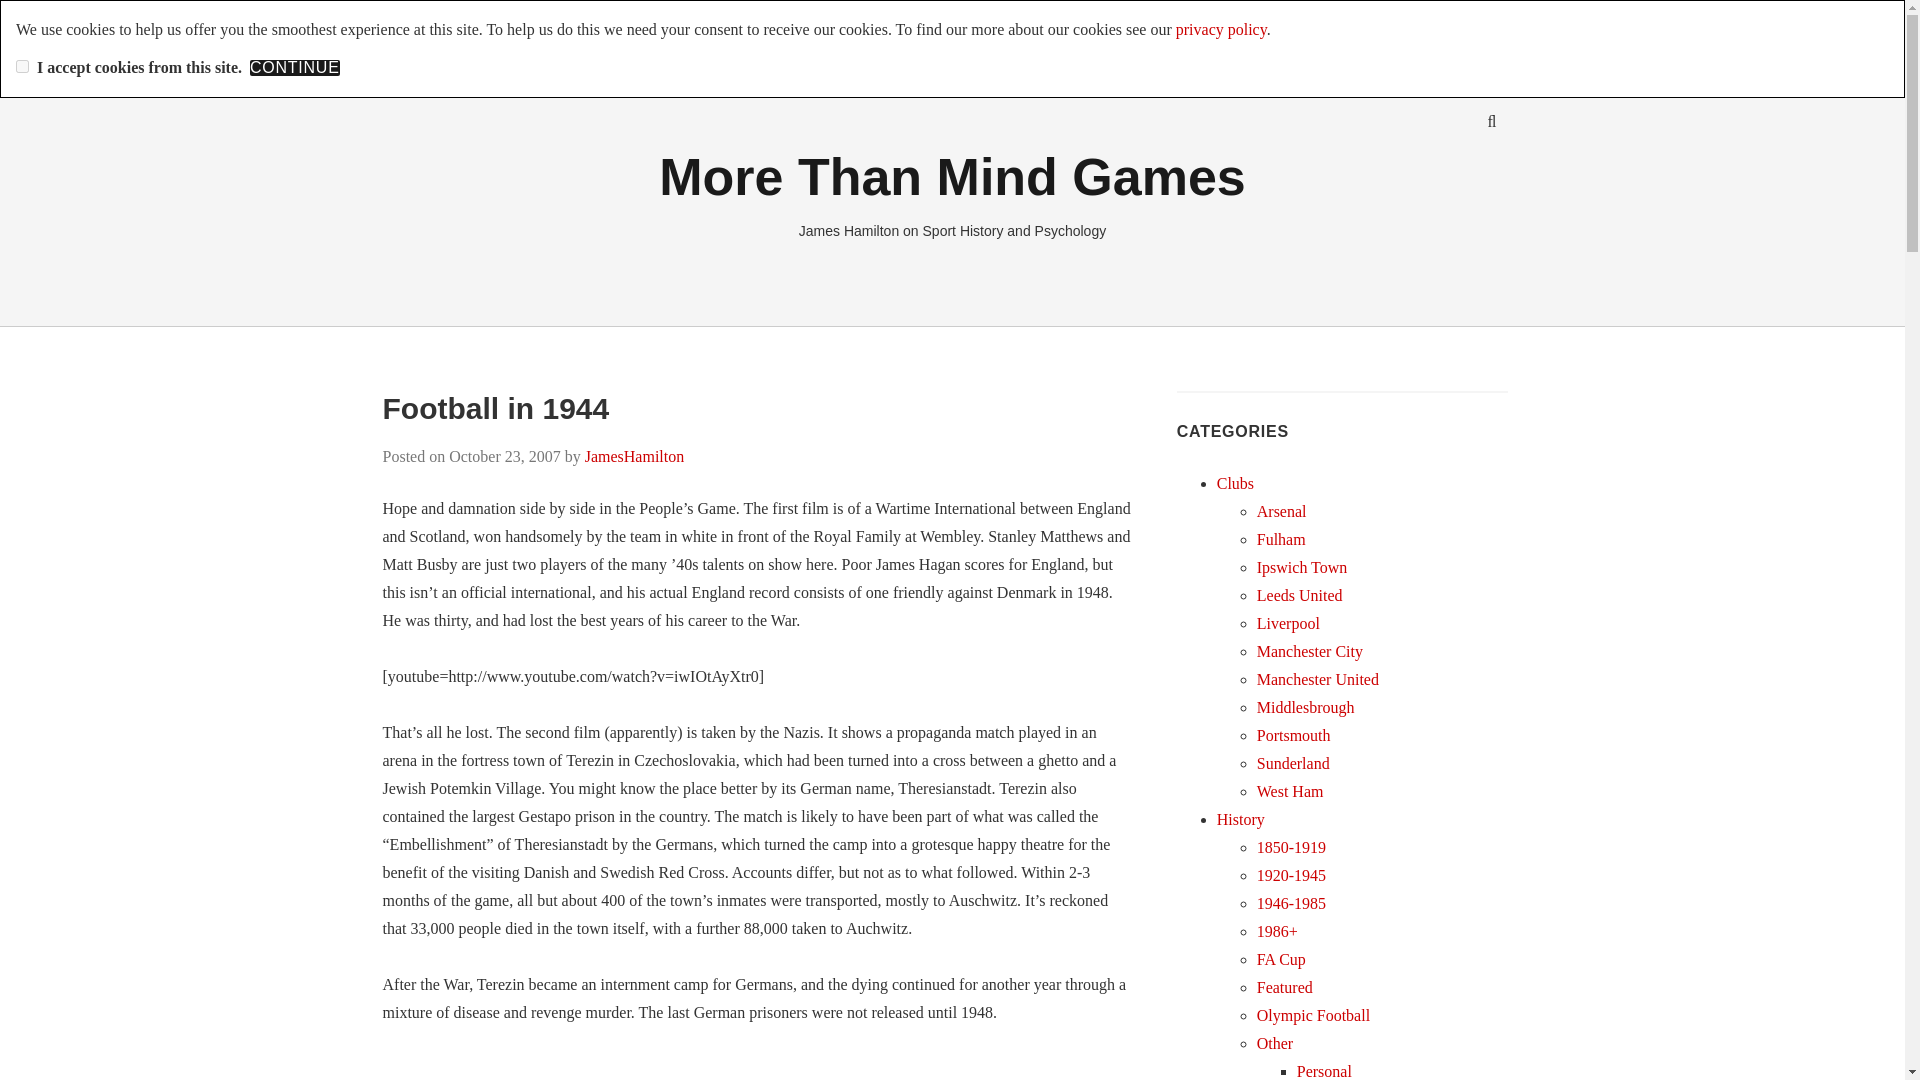 The height and width of the screenshot is (1080, 1920). What do you see at coordinates (1318, 678) in the screenshot?
I see `Manchester United` at bounding box center [1318, 678].